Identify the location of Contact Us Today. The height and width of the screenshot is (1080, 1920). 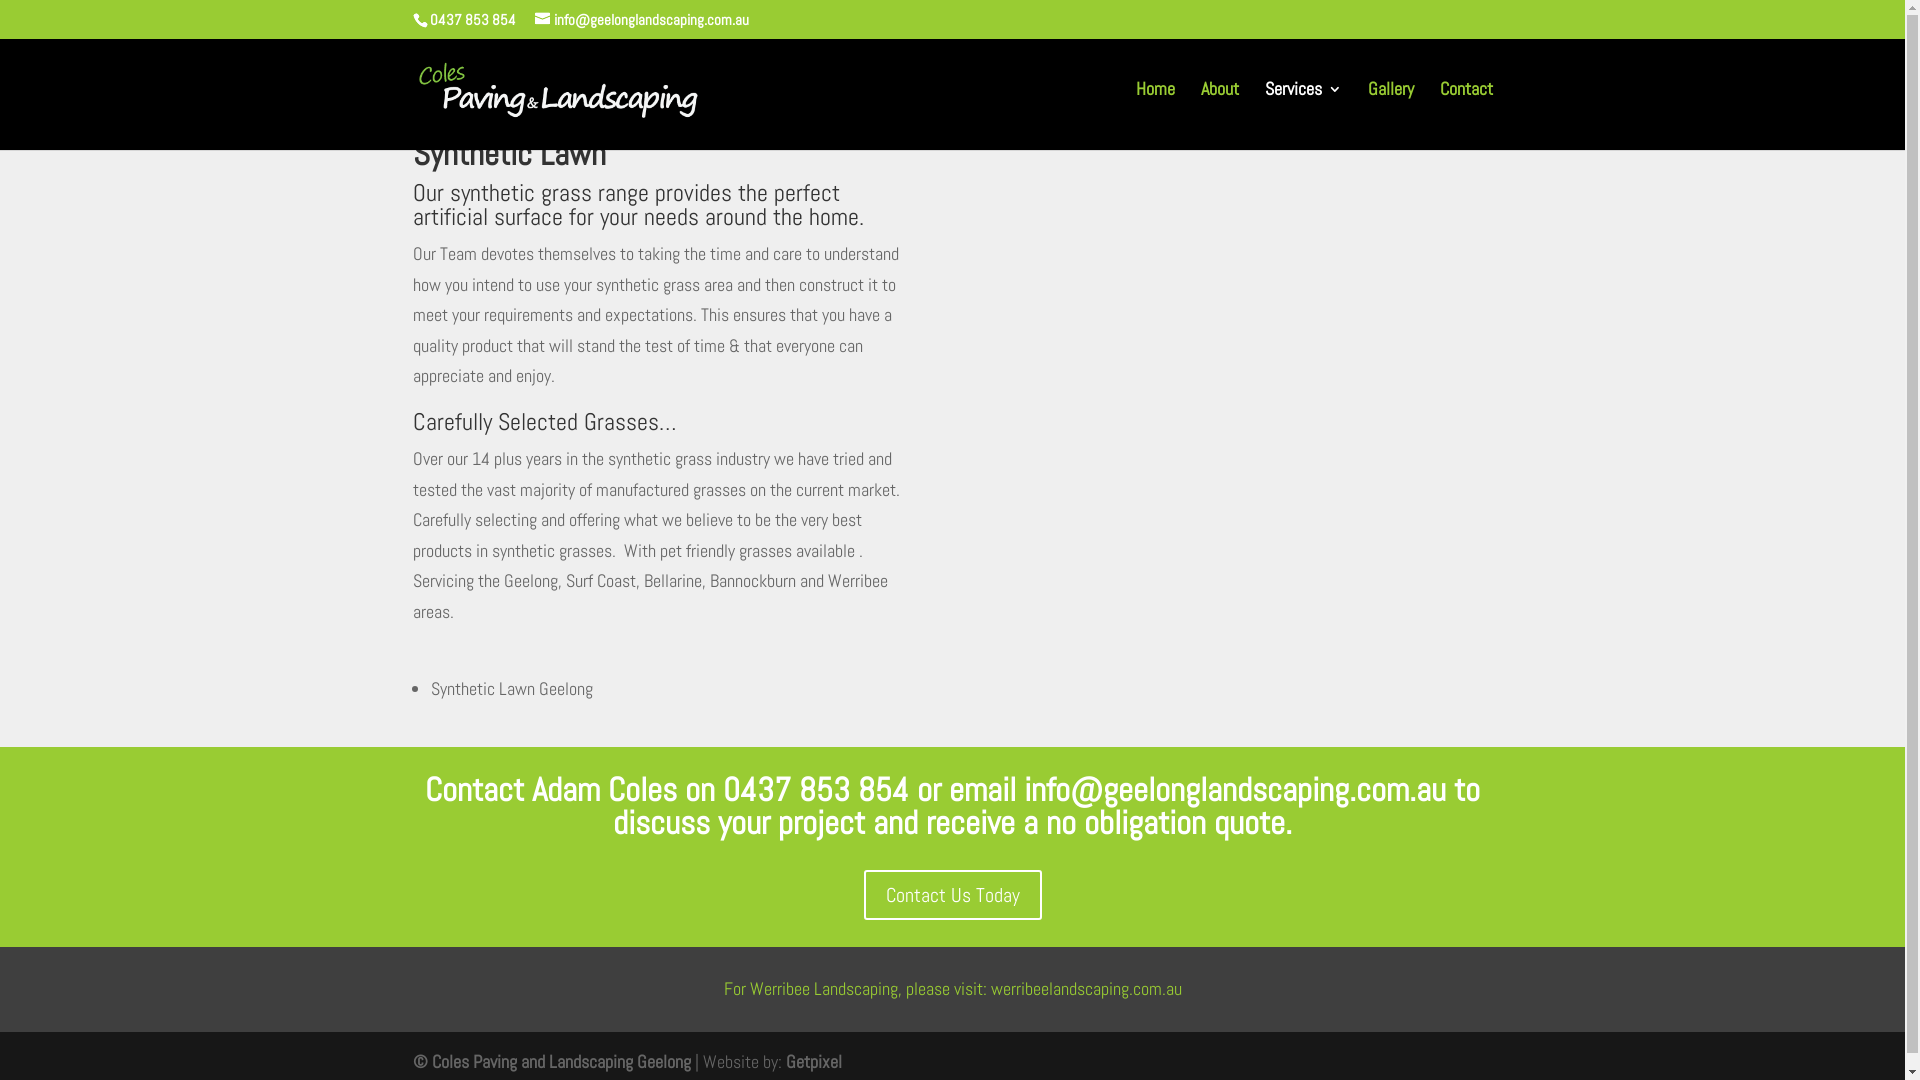
(953, 895).